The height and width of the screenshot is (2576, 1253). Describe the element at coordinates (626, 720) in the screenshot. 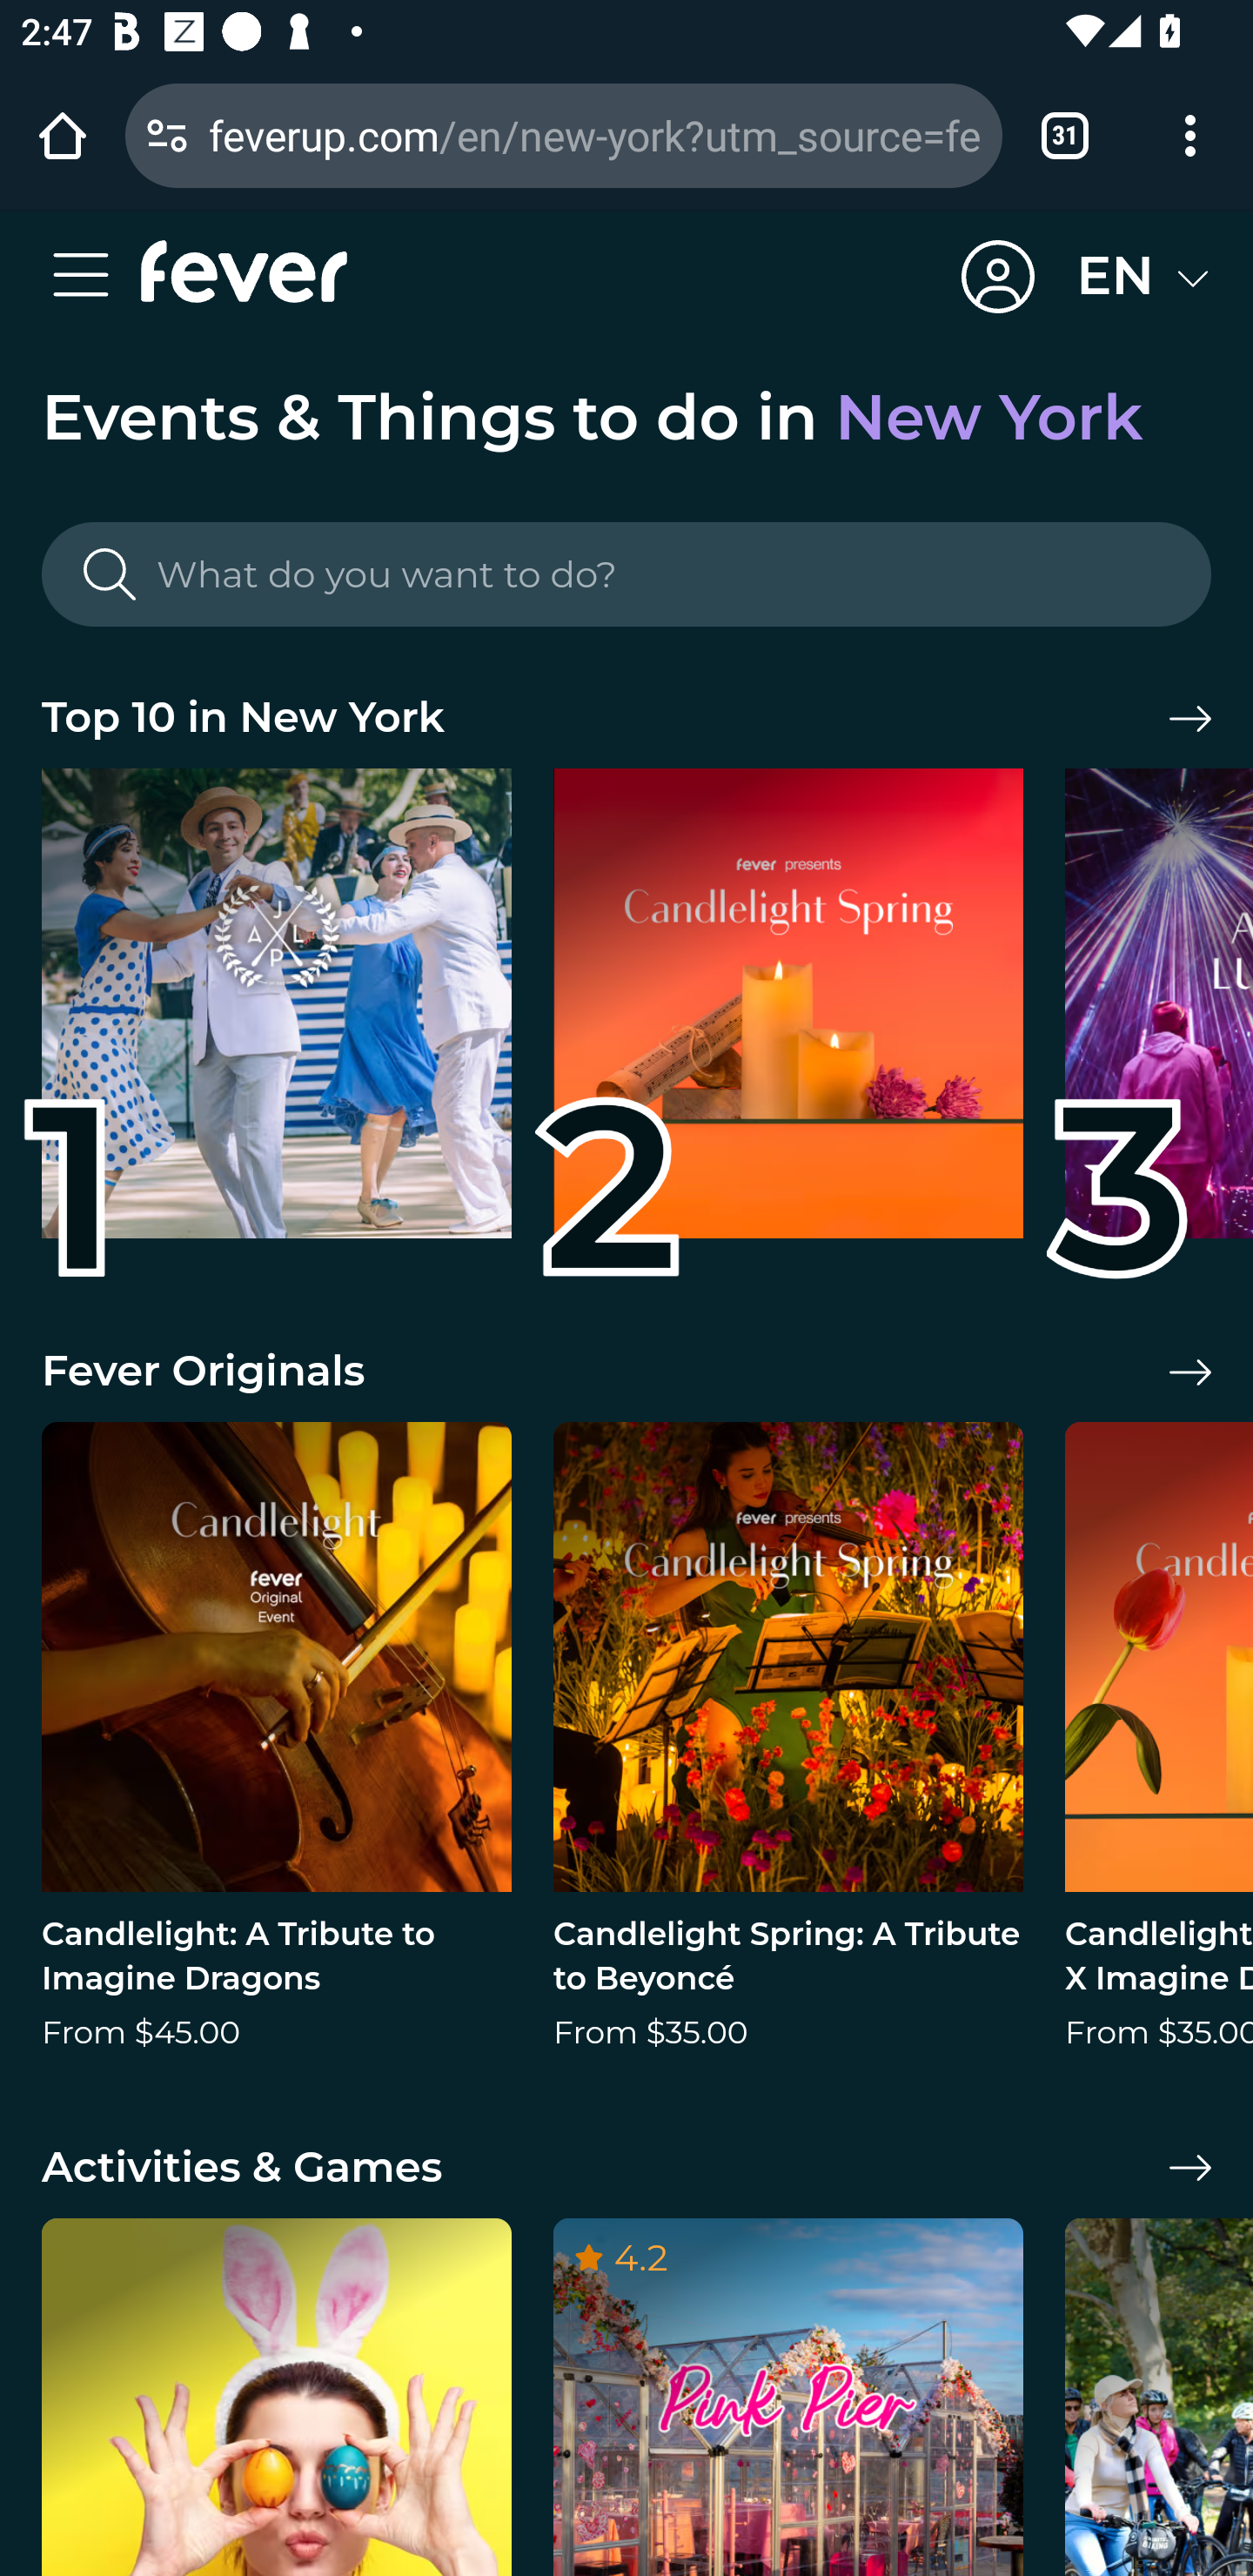

I see `Top 10 in New York` at that location.